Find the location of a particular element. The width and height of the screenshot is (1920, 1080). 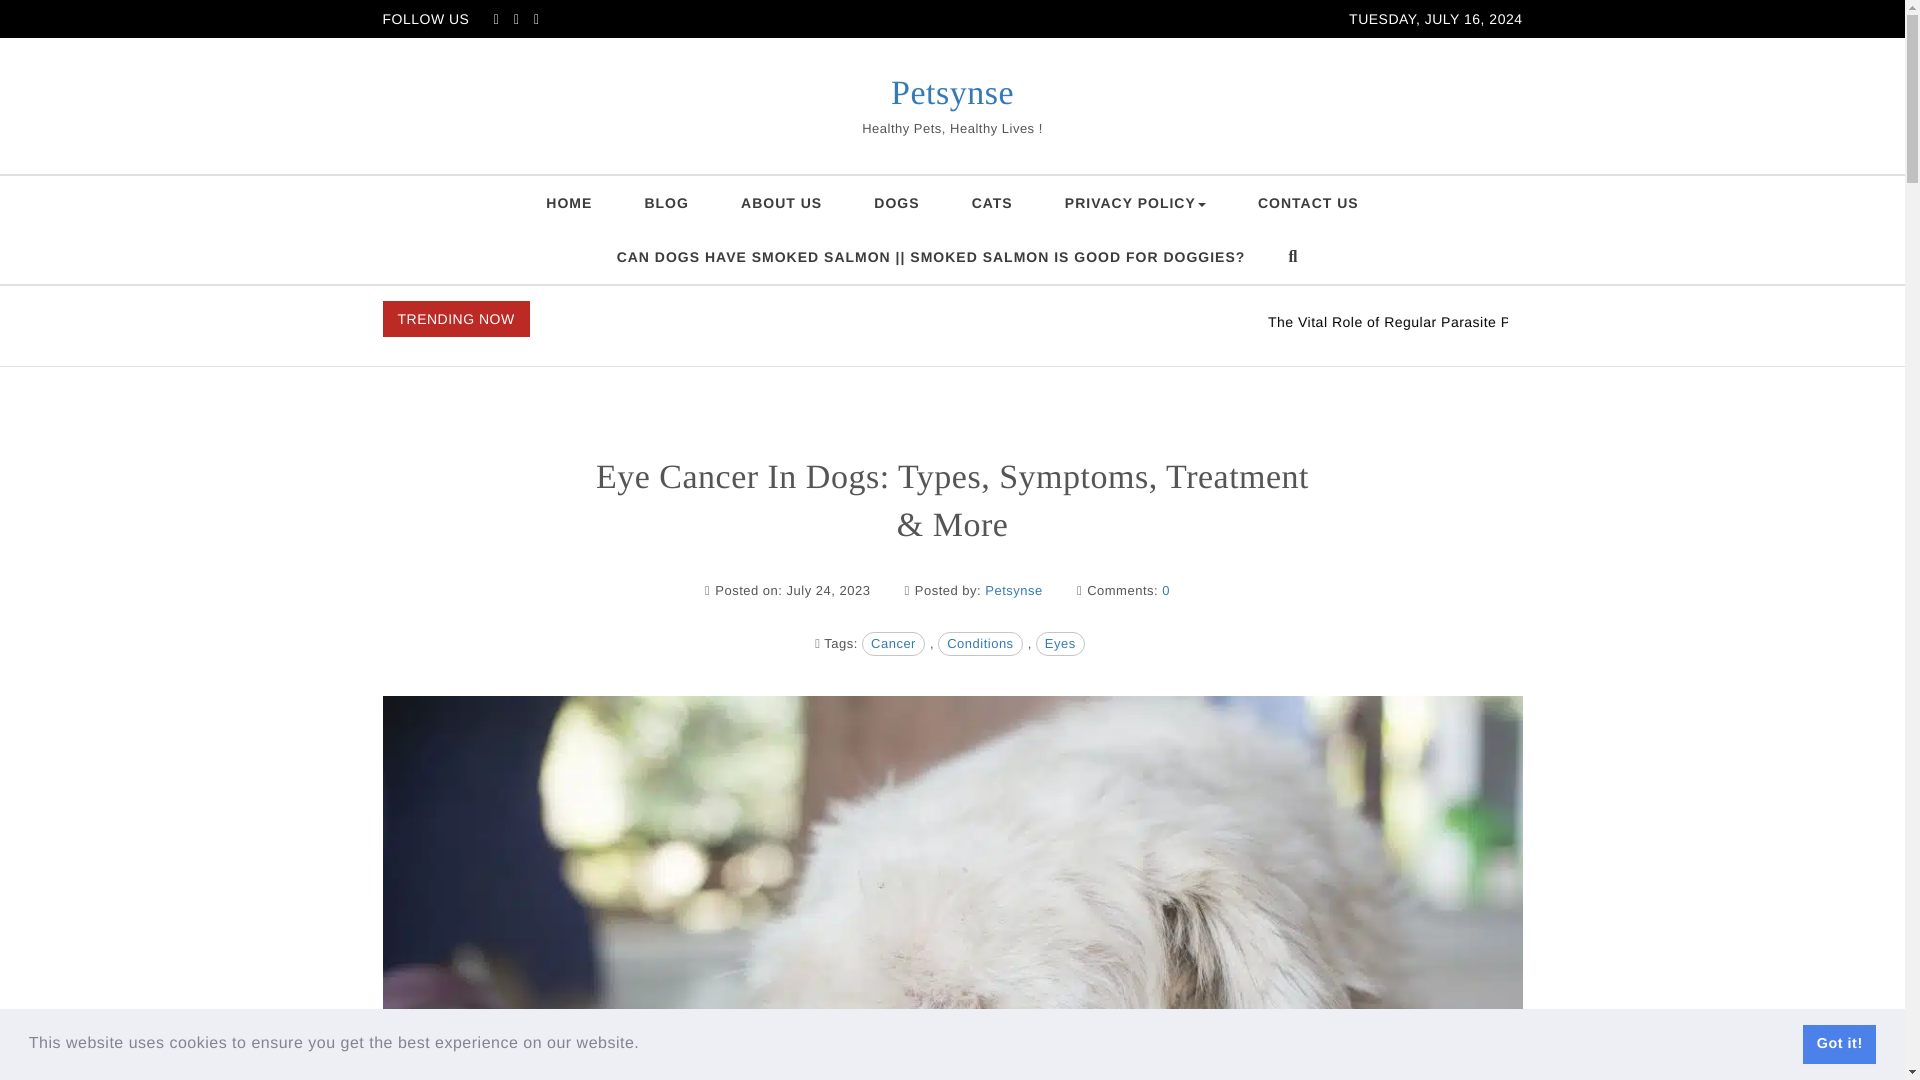

HOME is located at coordinates (569, 203).